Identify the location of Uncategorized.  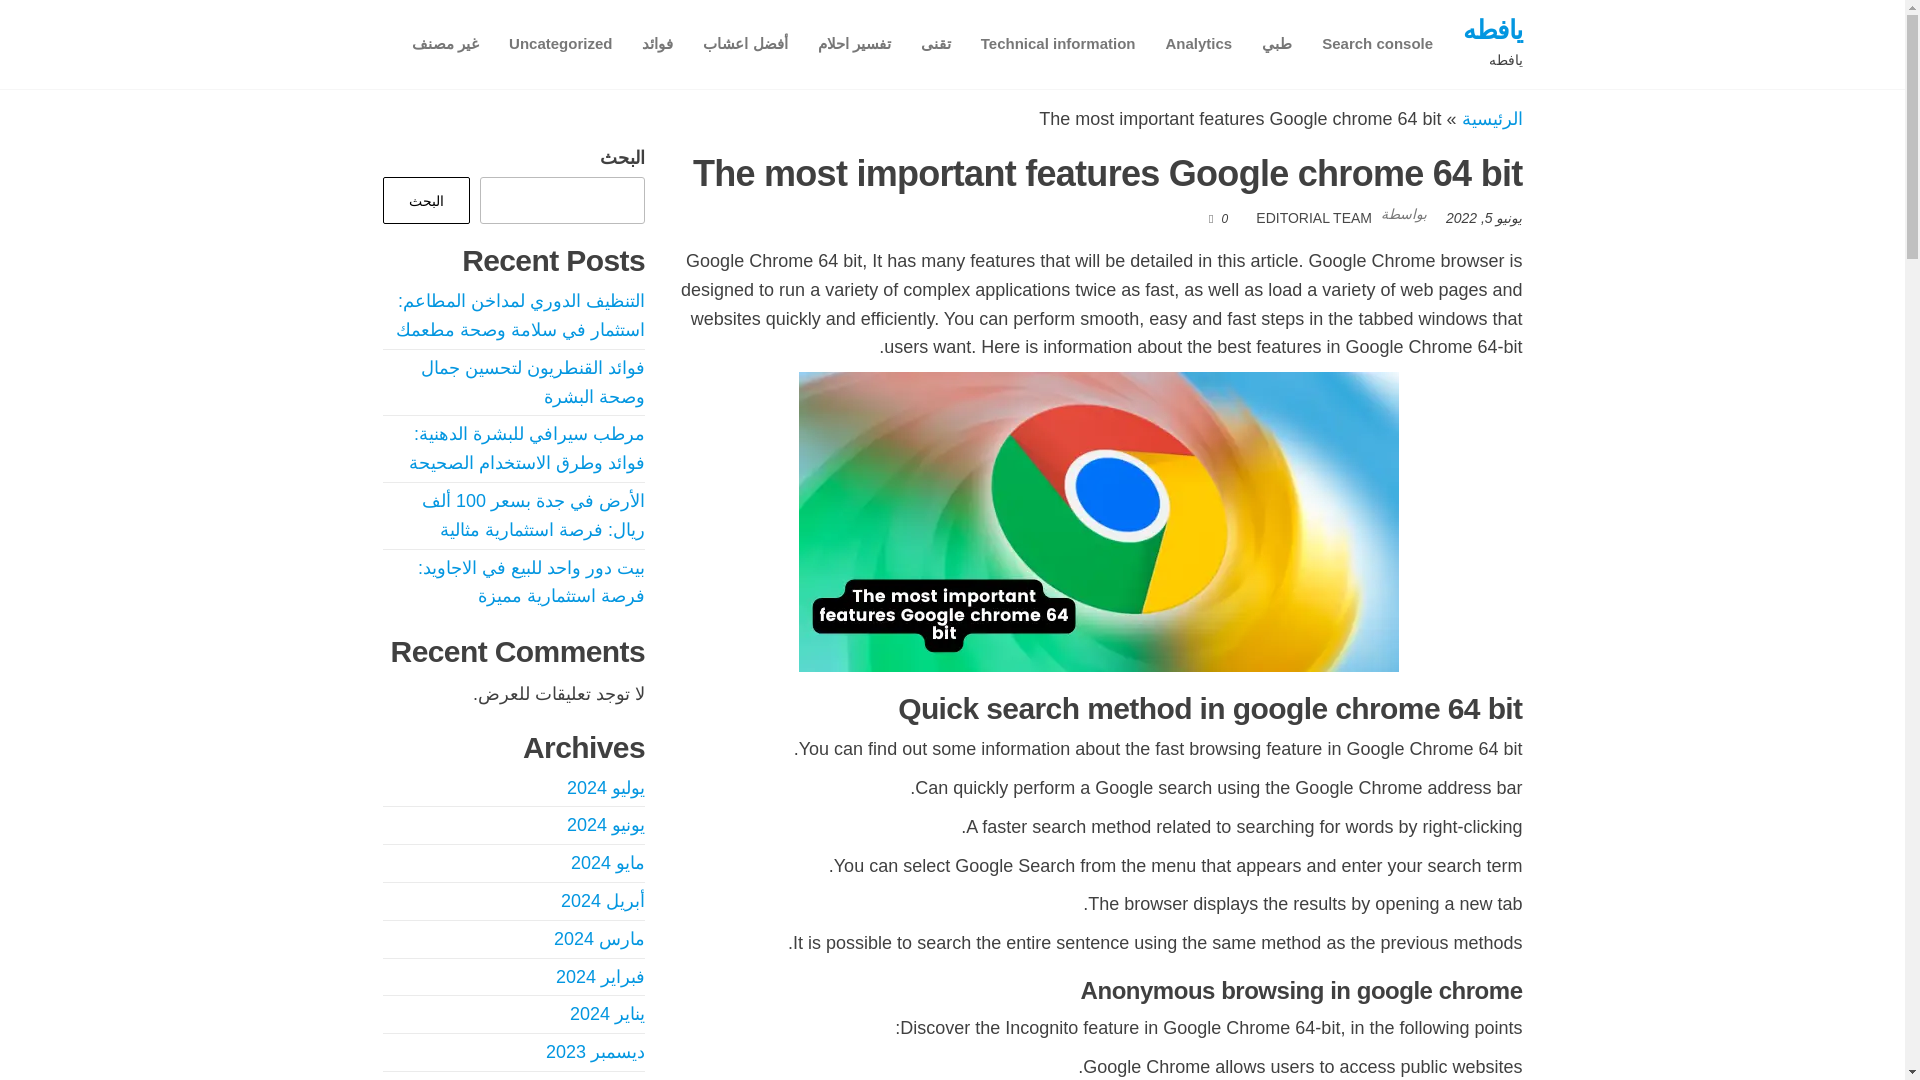
(560, 44).